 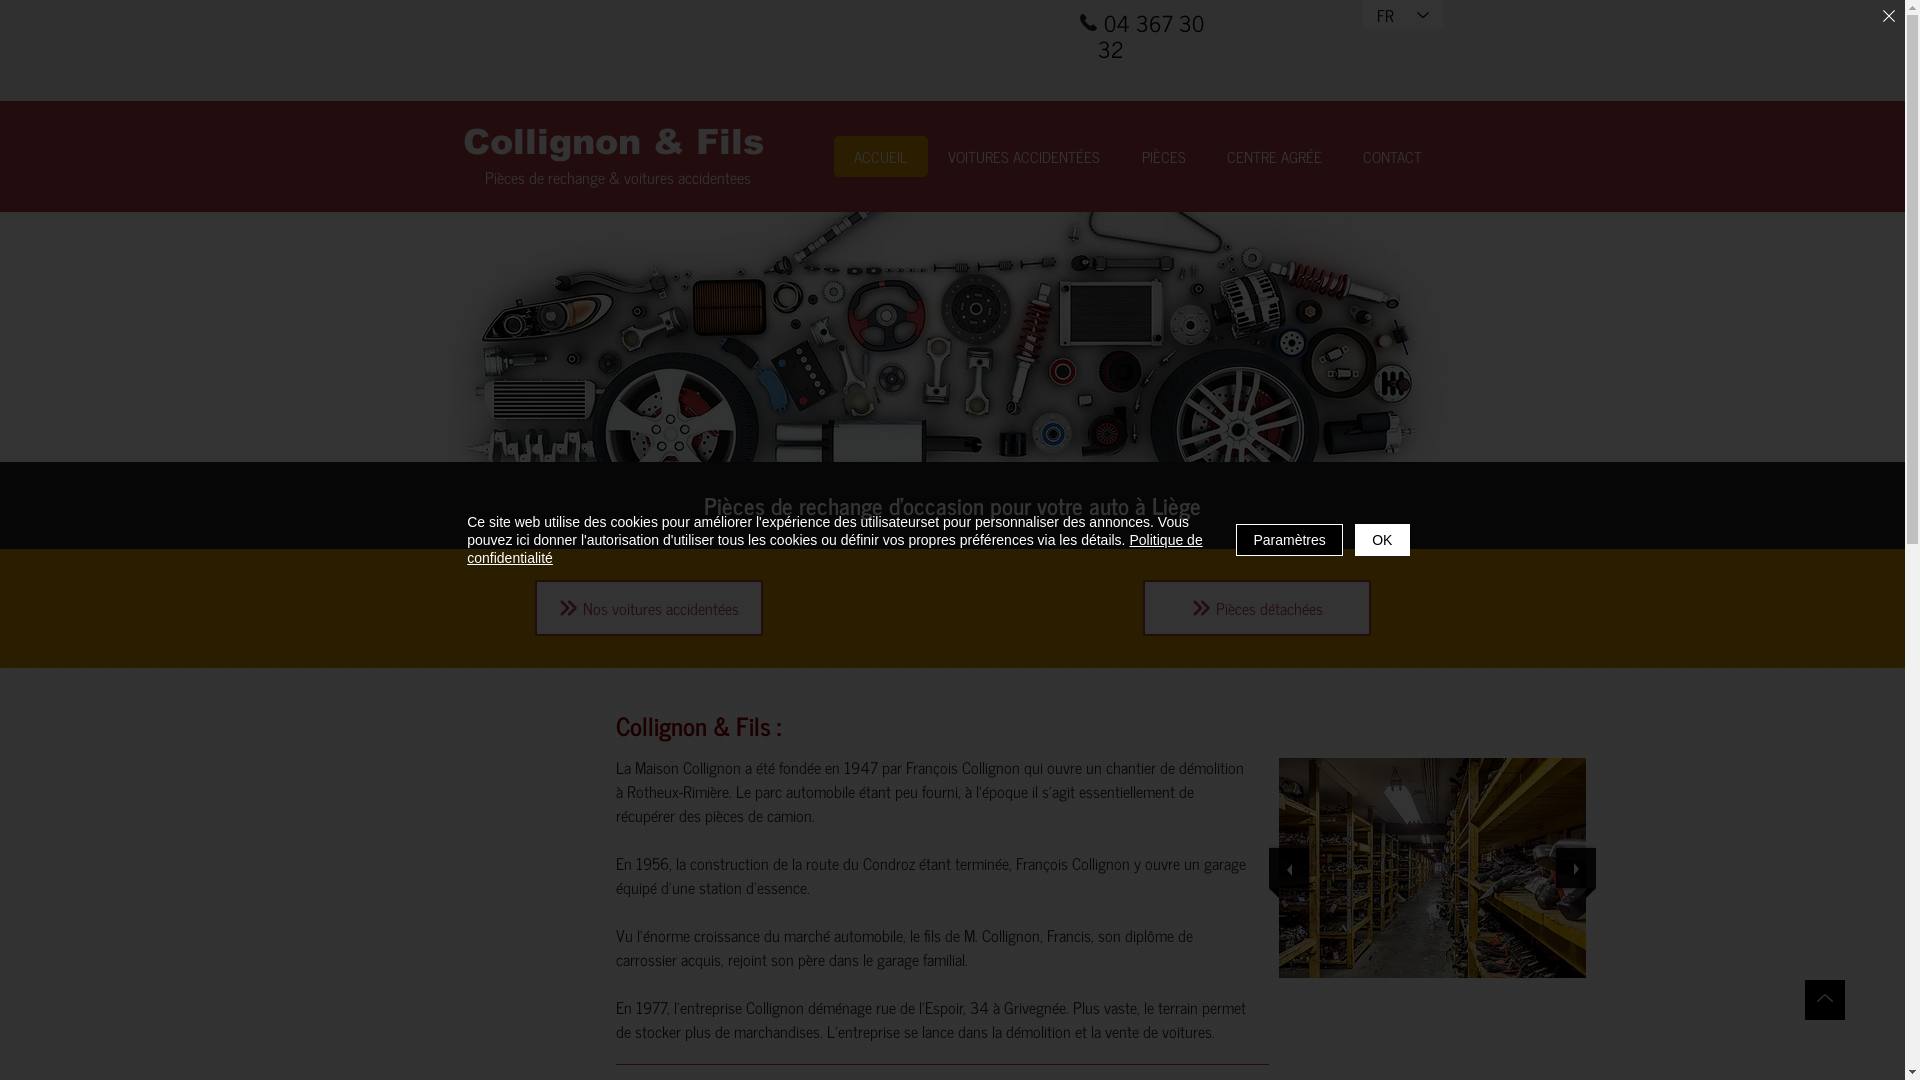 I want to click on ACCUEIL, so click(x=881, y=156).